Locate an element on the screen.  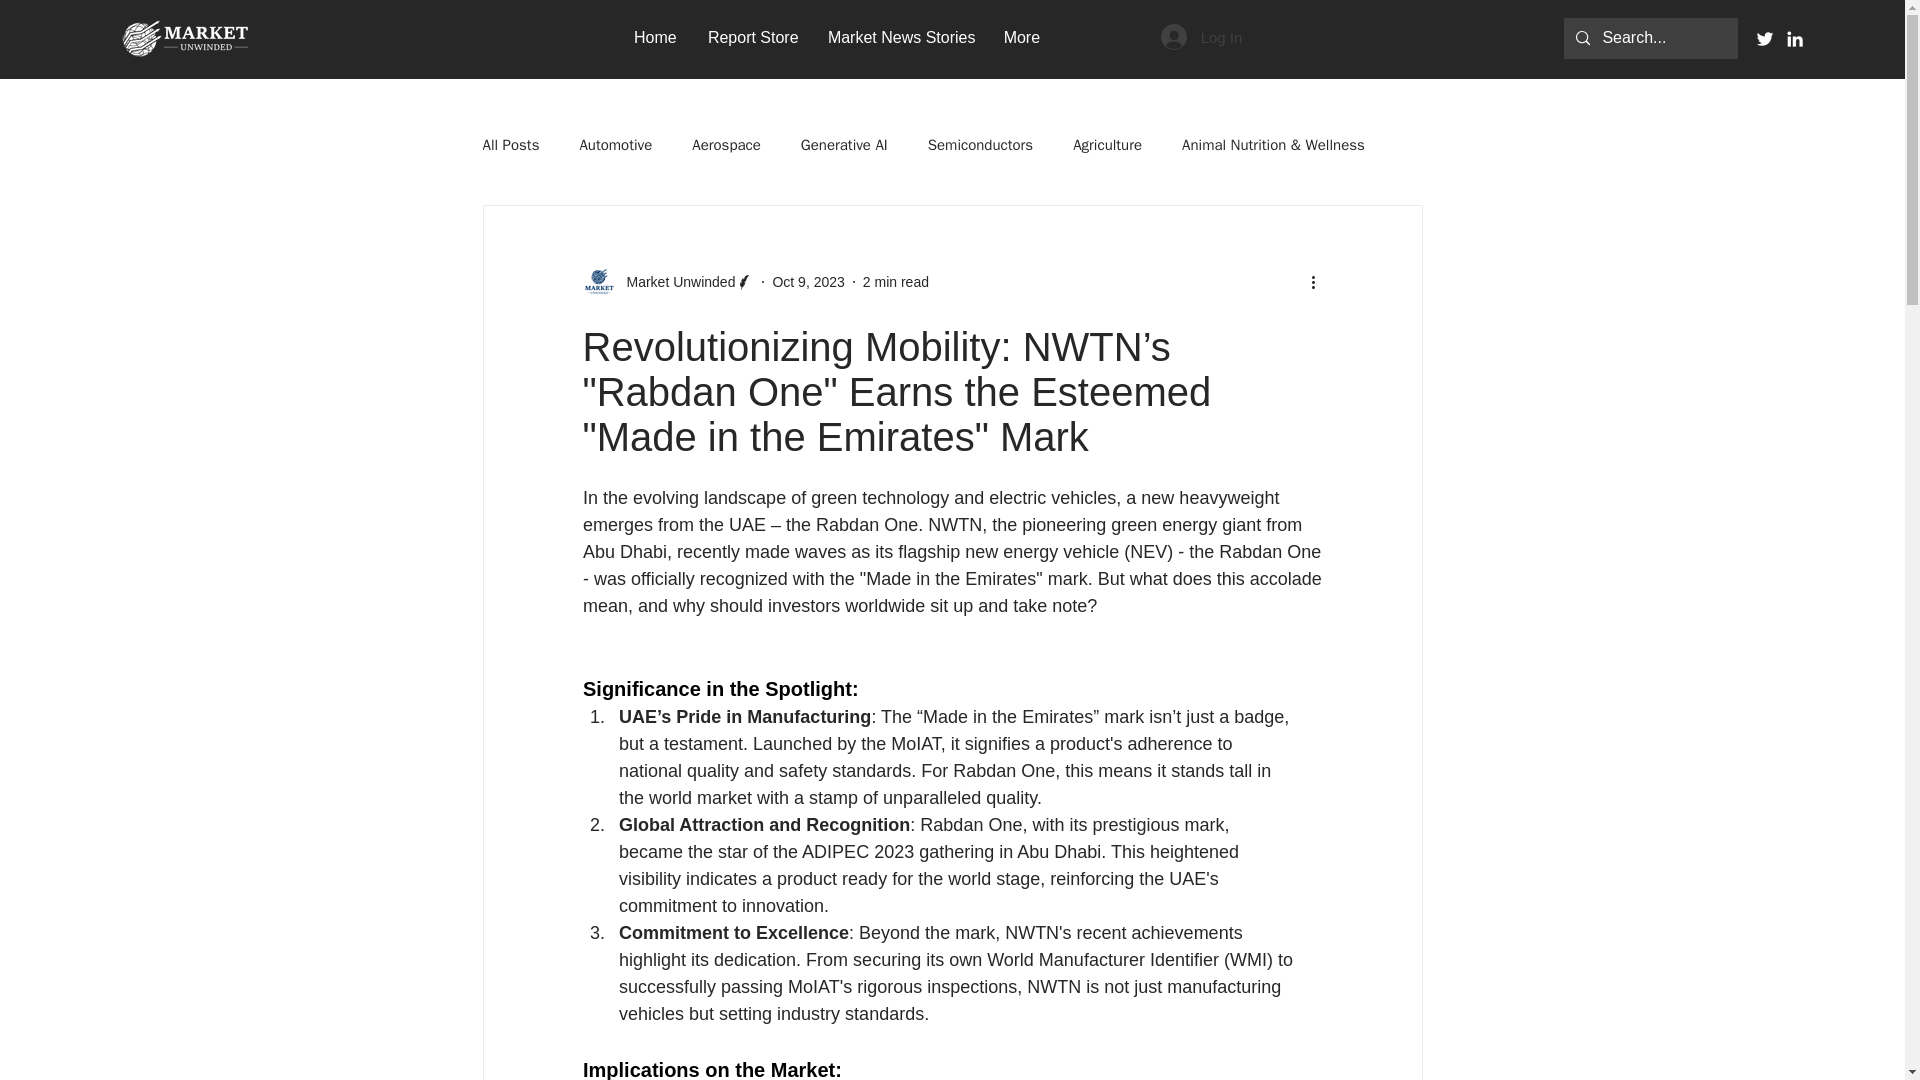
Oct 9, 2023 is located at coordinates (808, 282).